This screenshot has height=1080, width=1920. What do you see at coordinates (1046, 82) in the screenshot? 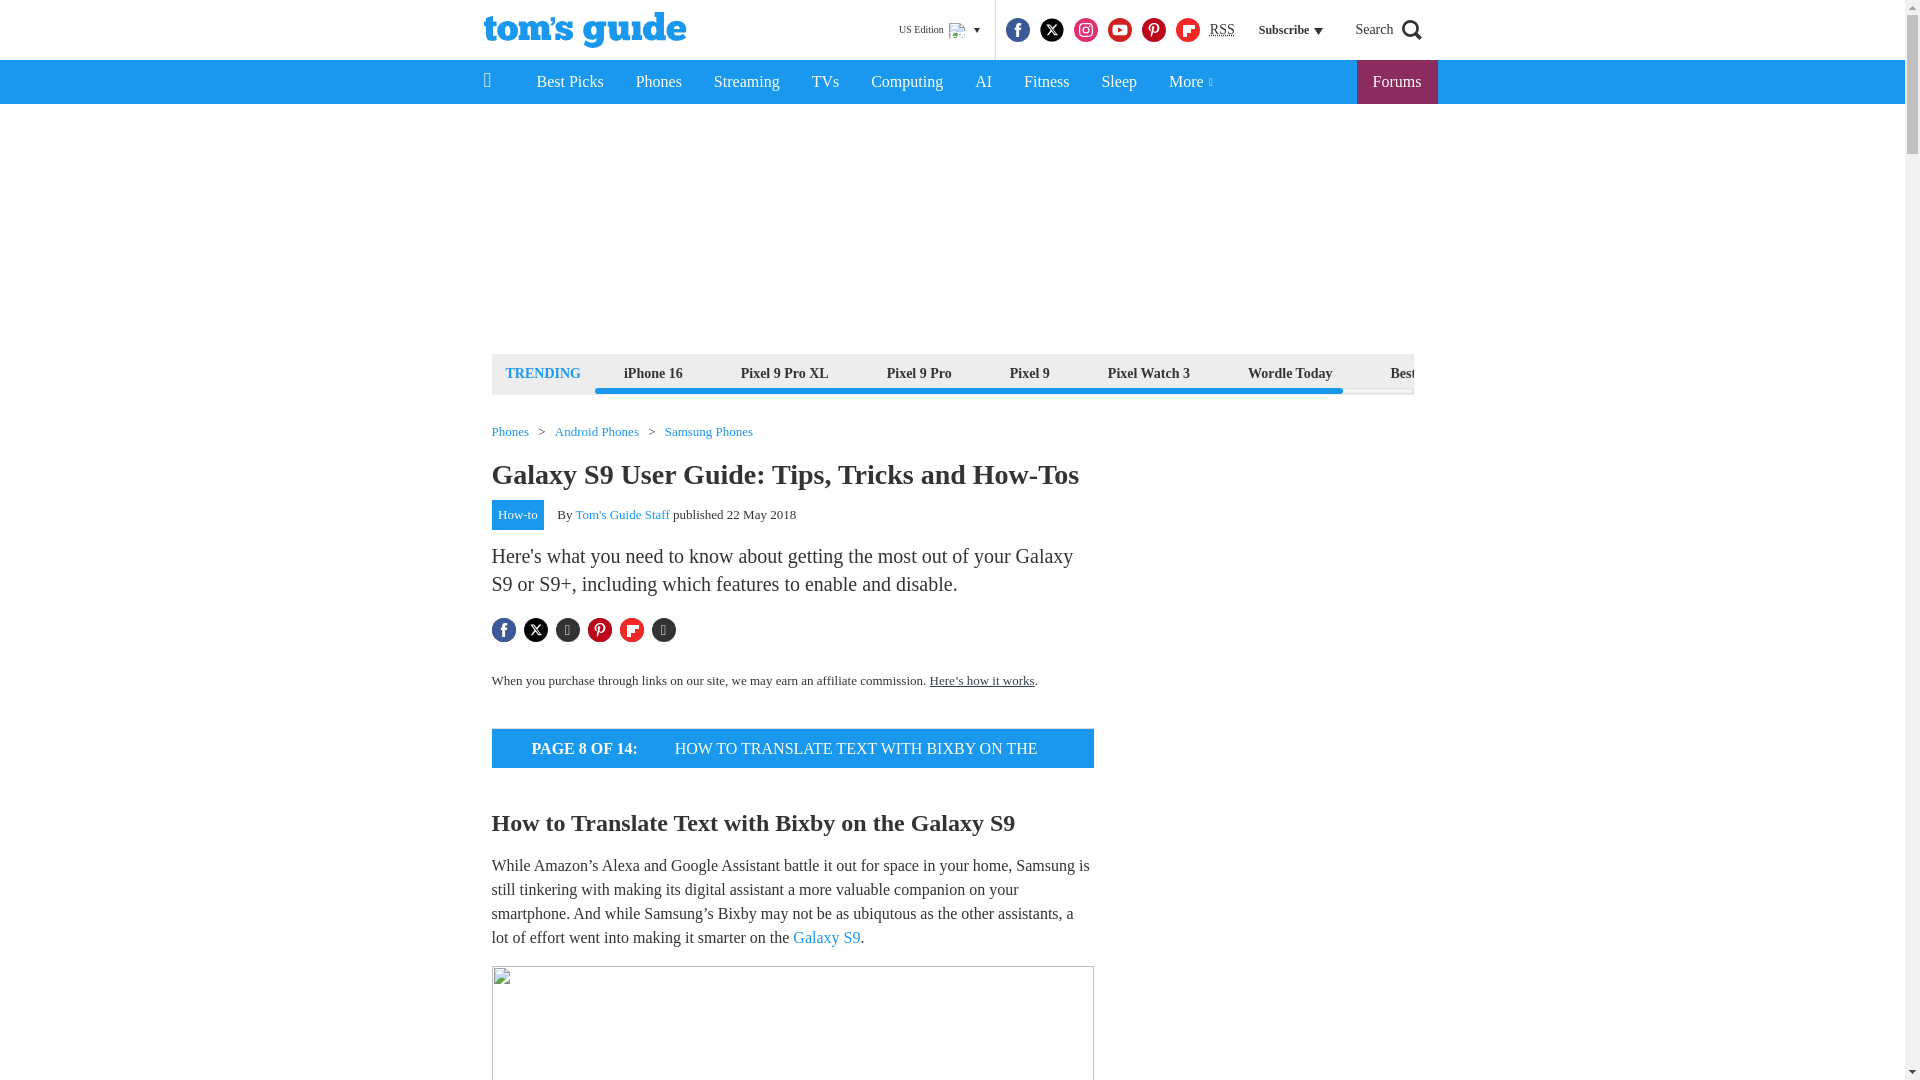
I see `Fitness` at bounding box center [1046, 82].